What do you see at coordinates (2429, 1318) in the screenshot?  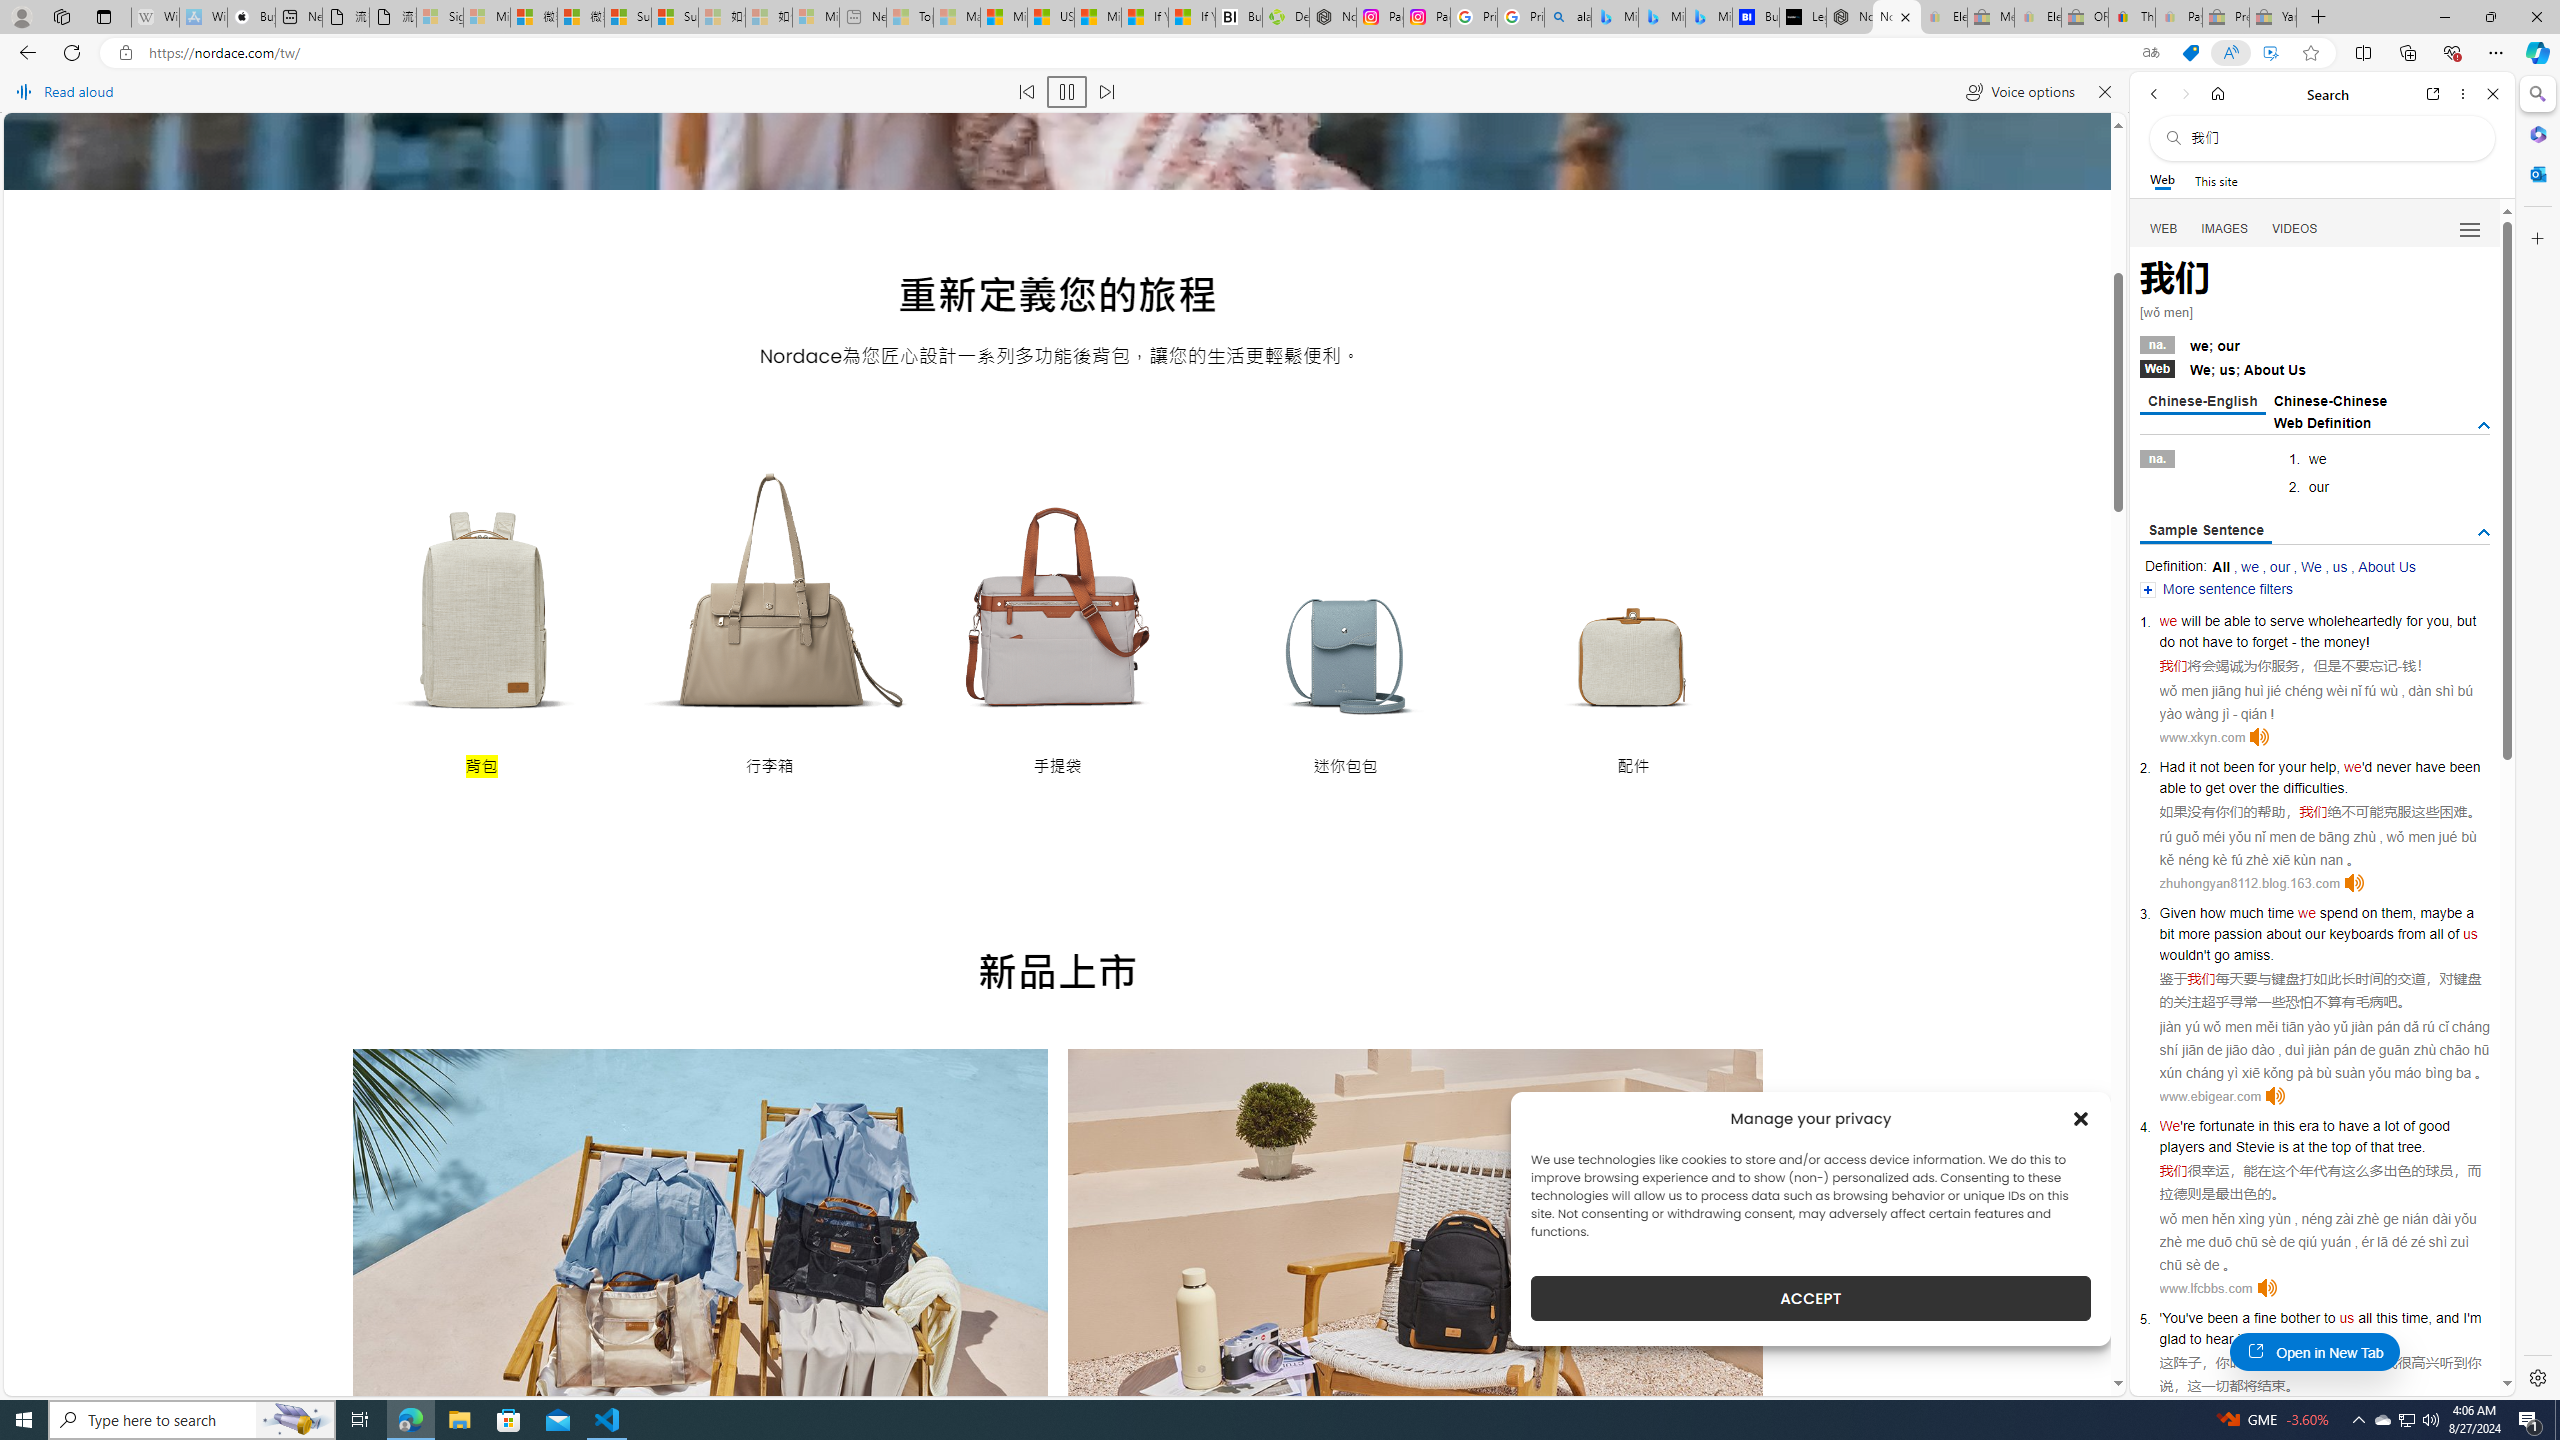 I see `,` at bounding box center [2429, 1318].